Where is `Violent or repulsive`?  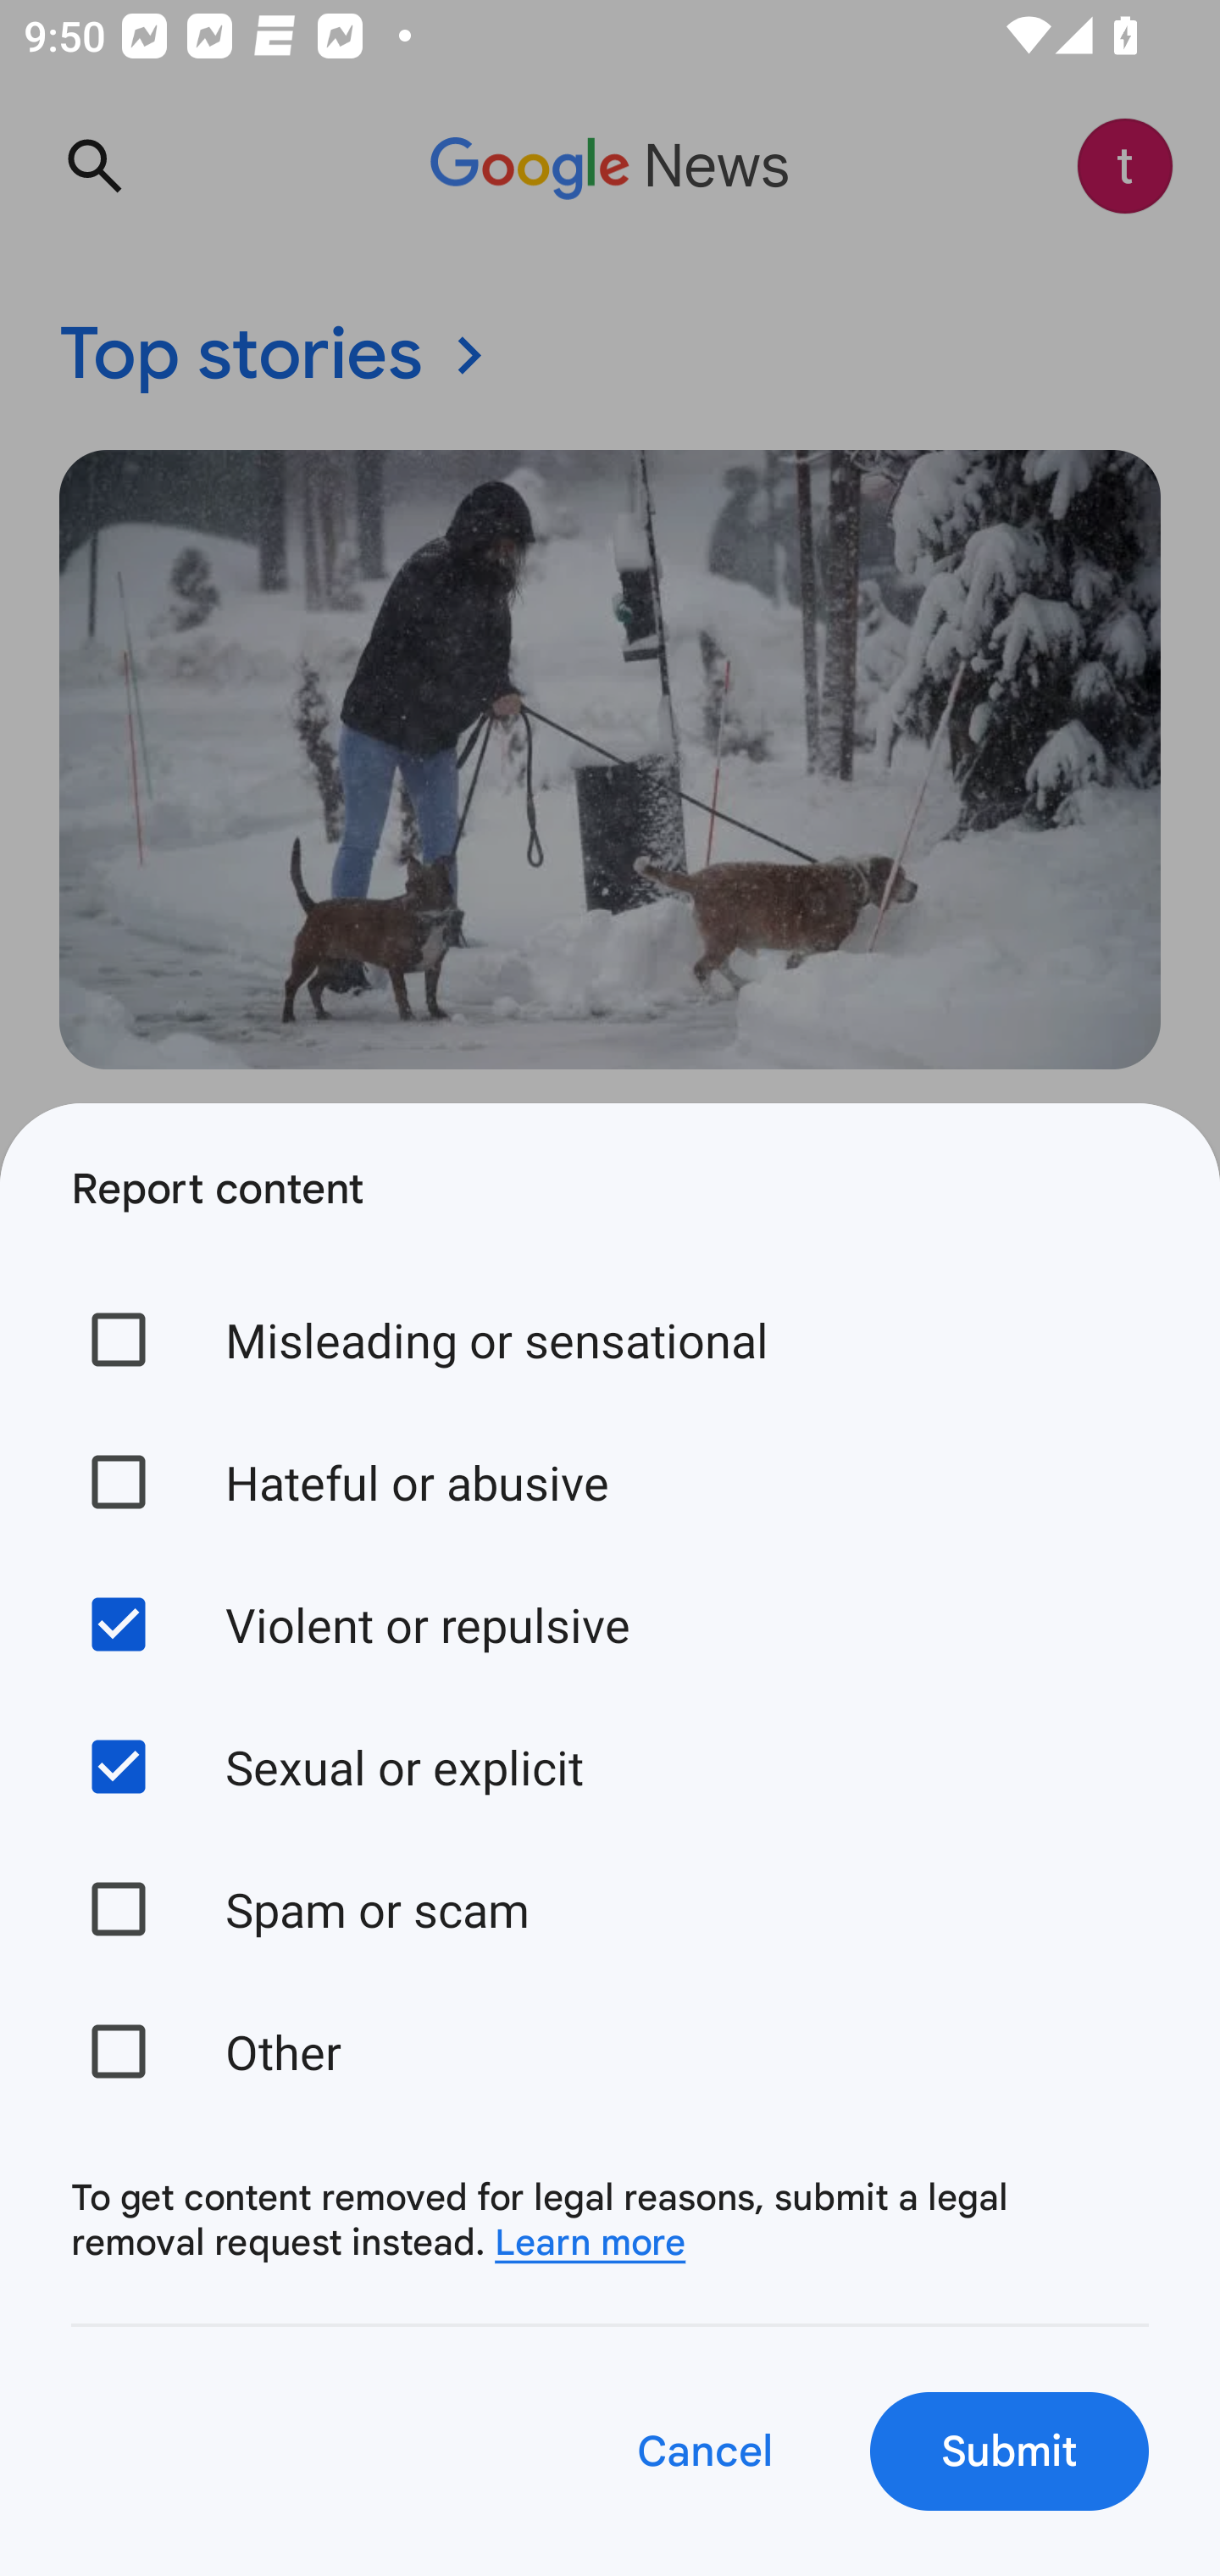 Violent or repulsive is located at coordinates (610, 1624).